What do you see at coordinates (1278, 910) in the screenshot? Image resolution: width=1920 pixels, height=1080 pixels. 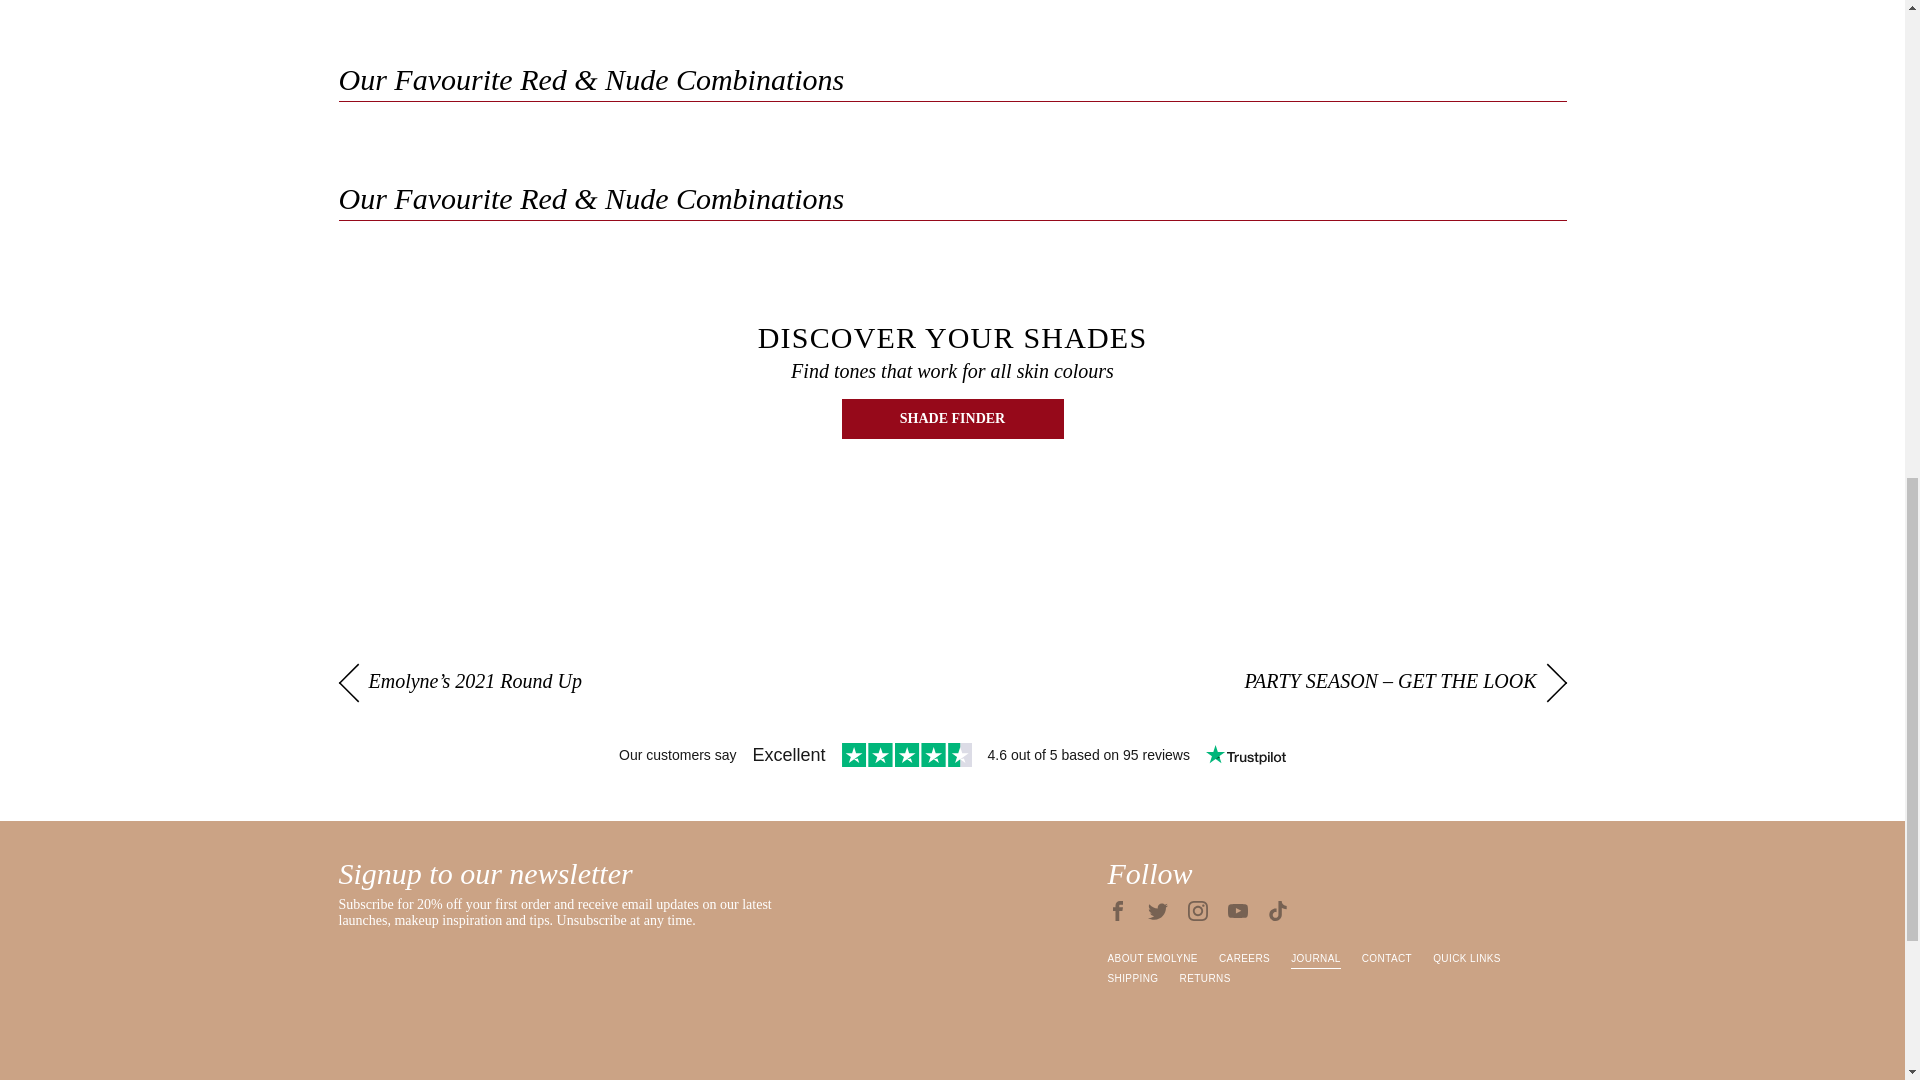 I see `TikTok` at bounding box center [1278, 910].